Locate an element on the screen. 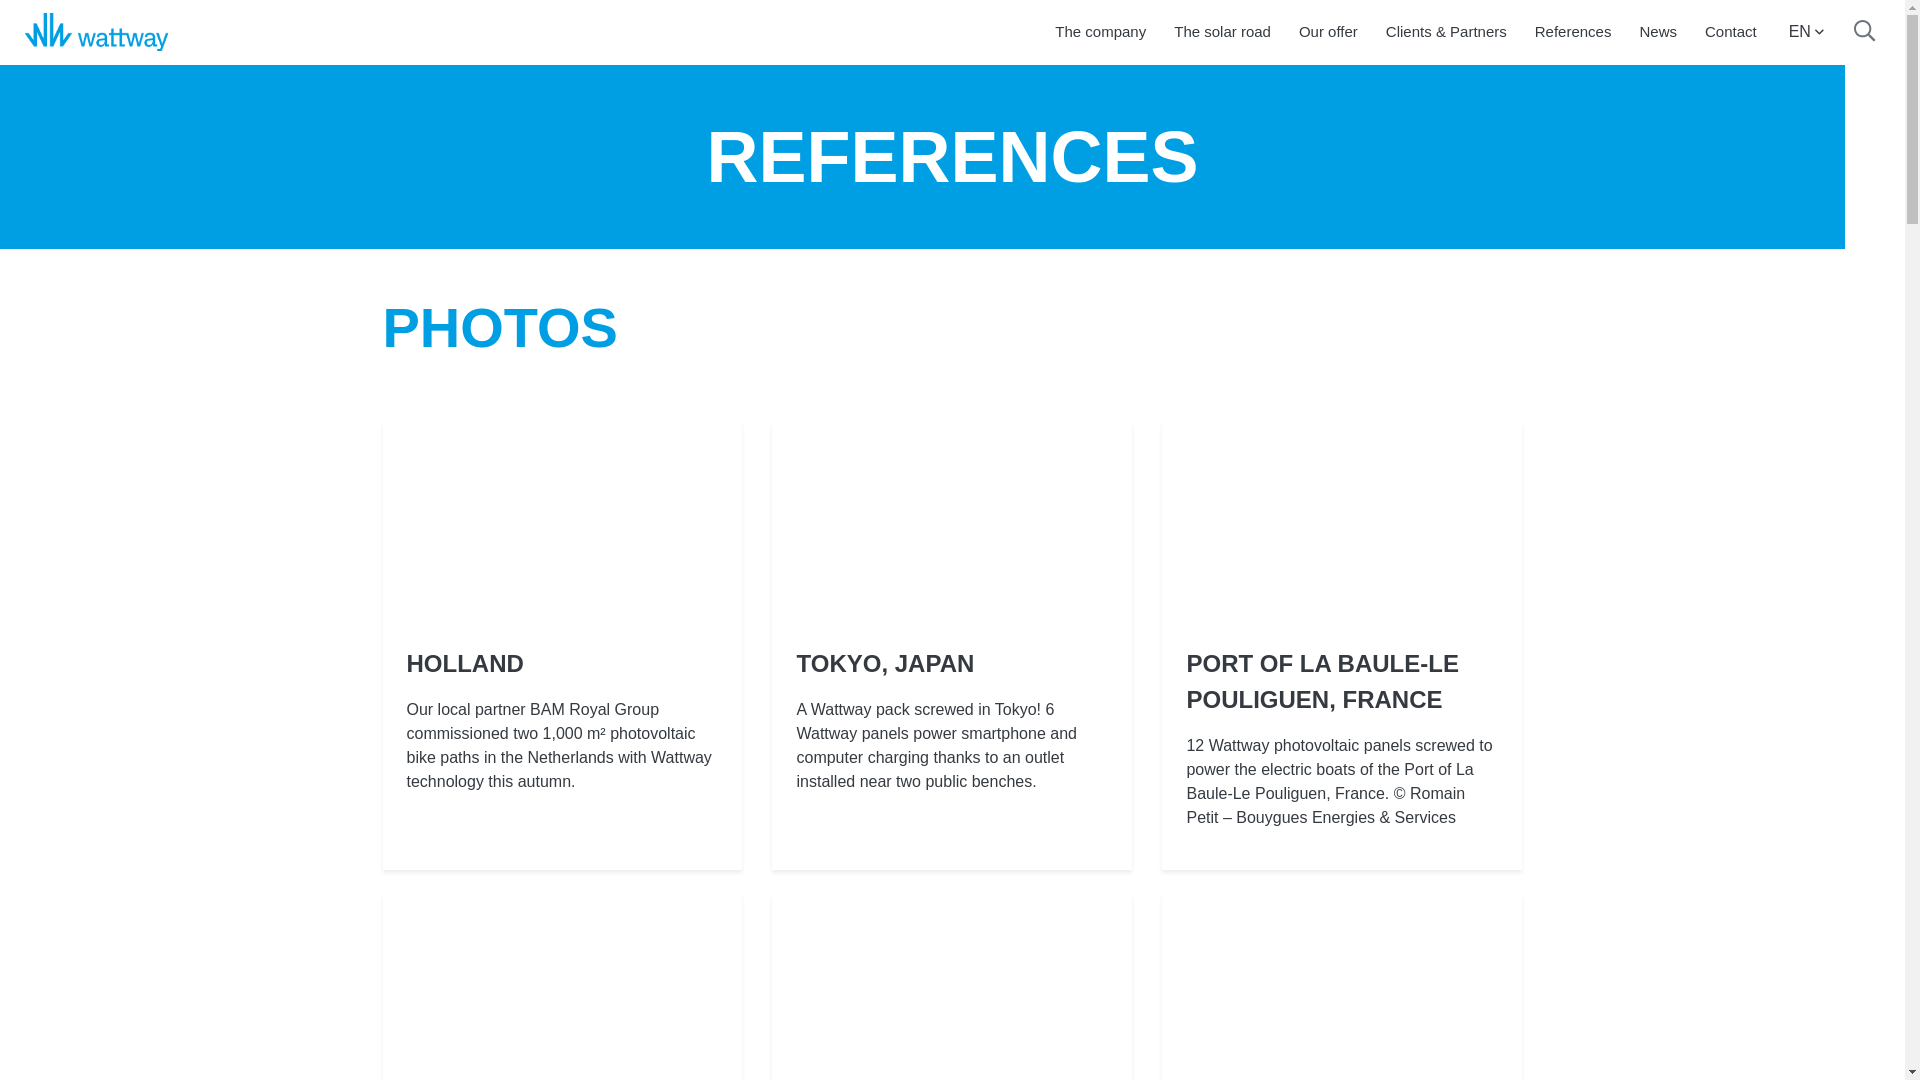 The width and height of the screenshot is (1920, 1080). References is located at coordinates (1573, 32).